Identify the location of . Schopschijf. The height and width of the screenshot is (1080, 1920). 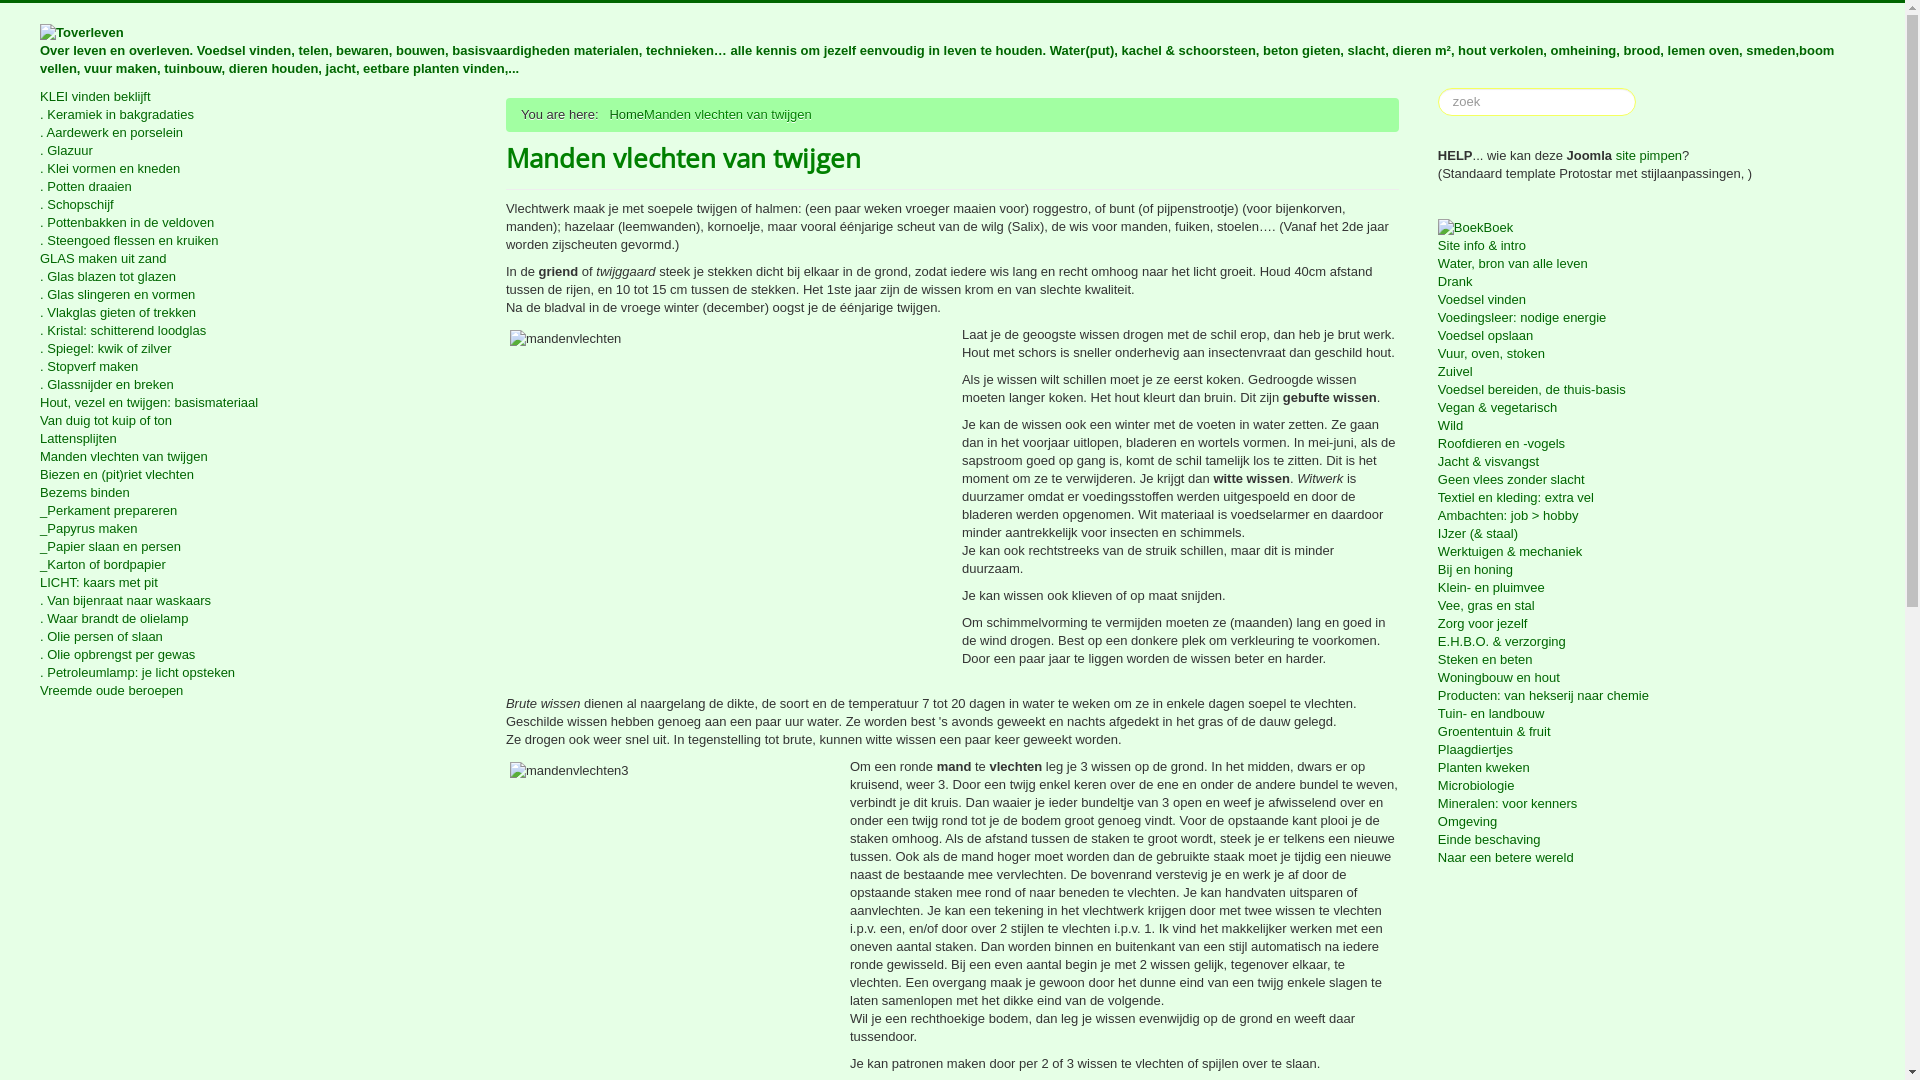
(254, 205).